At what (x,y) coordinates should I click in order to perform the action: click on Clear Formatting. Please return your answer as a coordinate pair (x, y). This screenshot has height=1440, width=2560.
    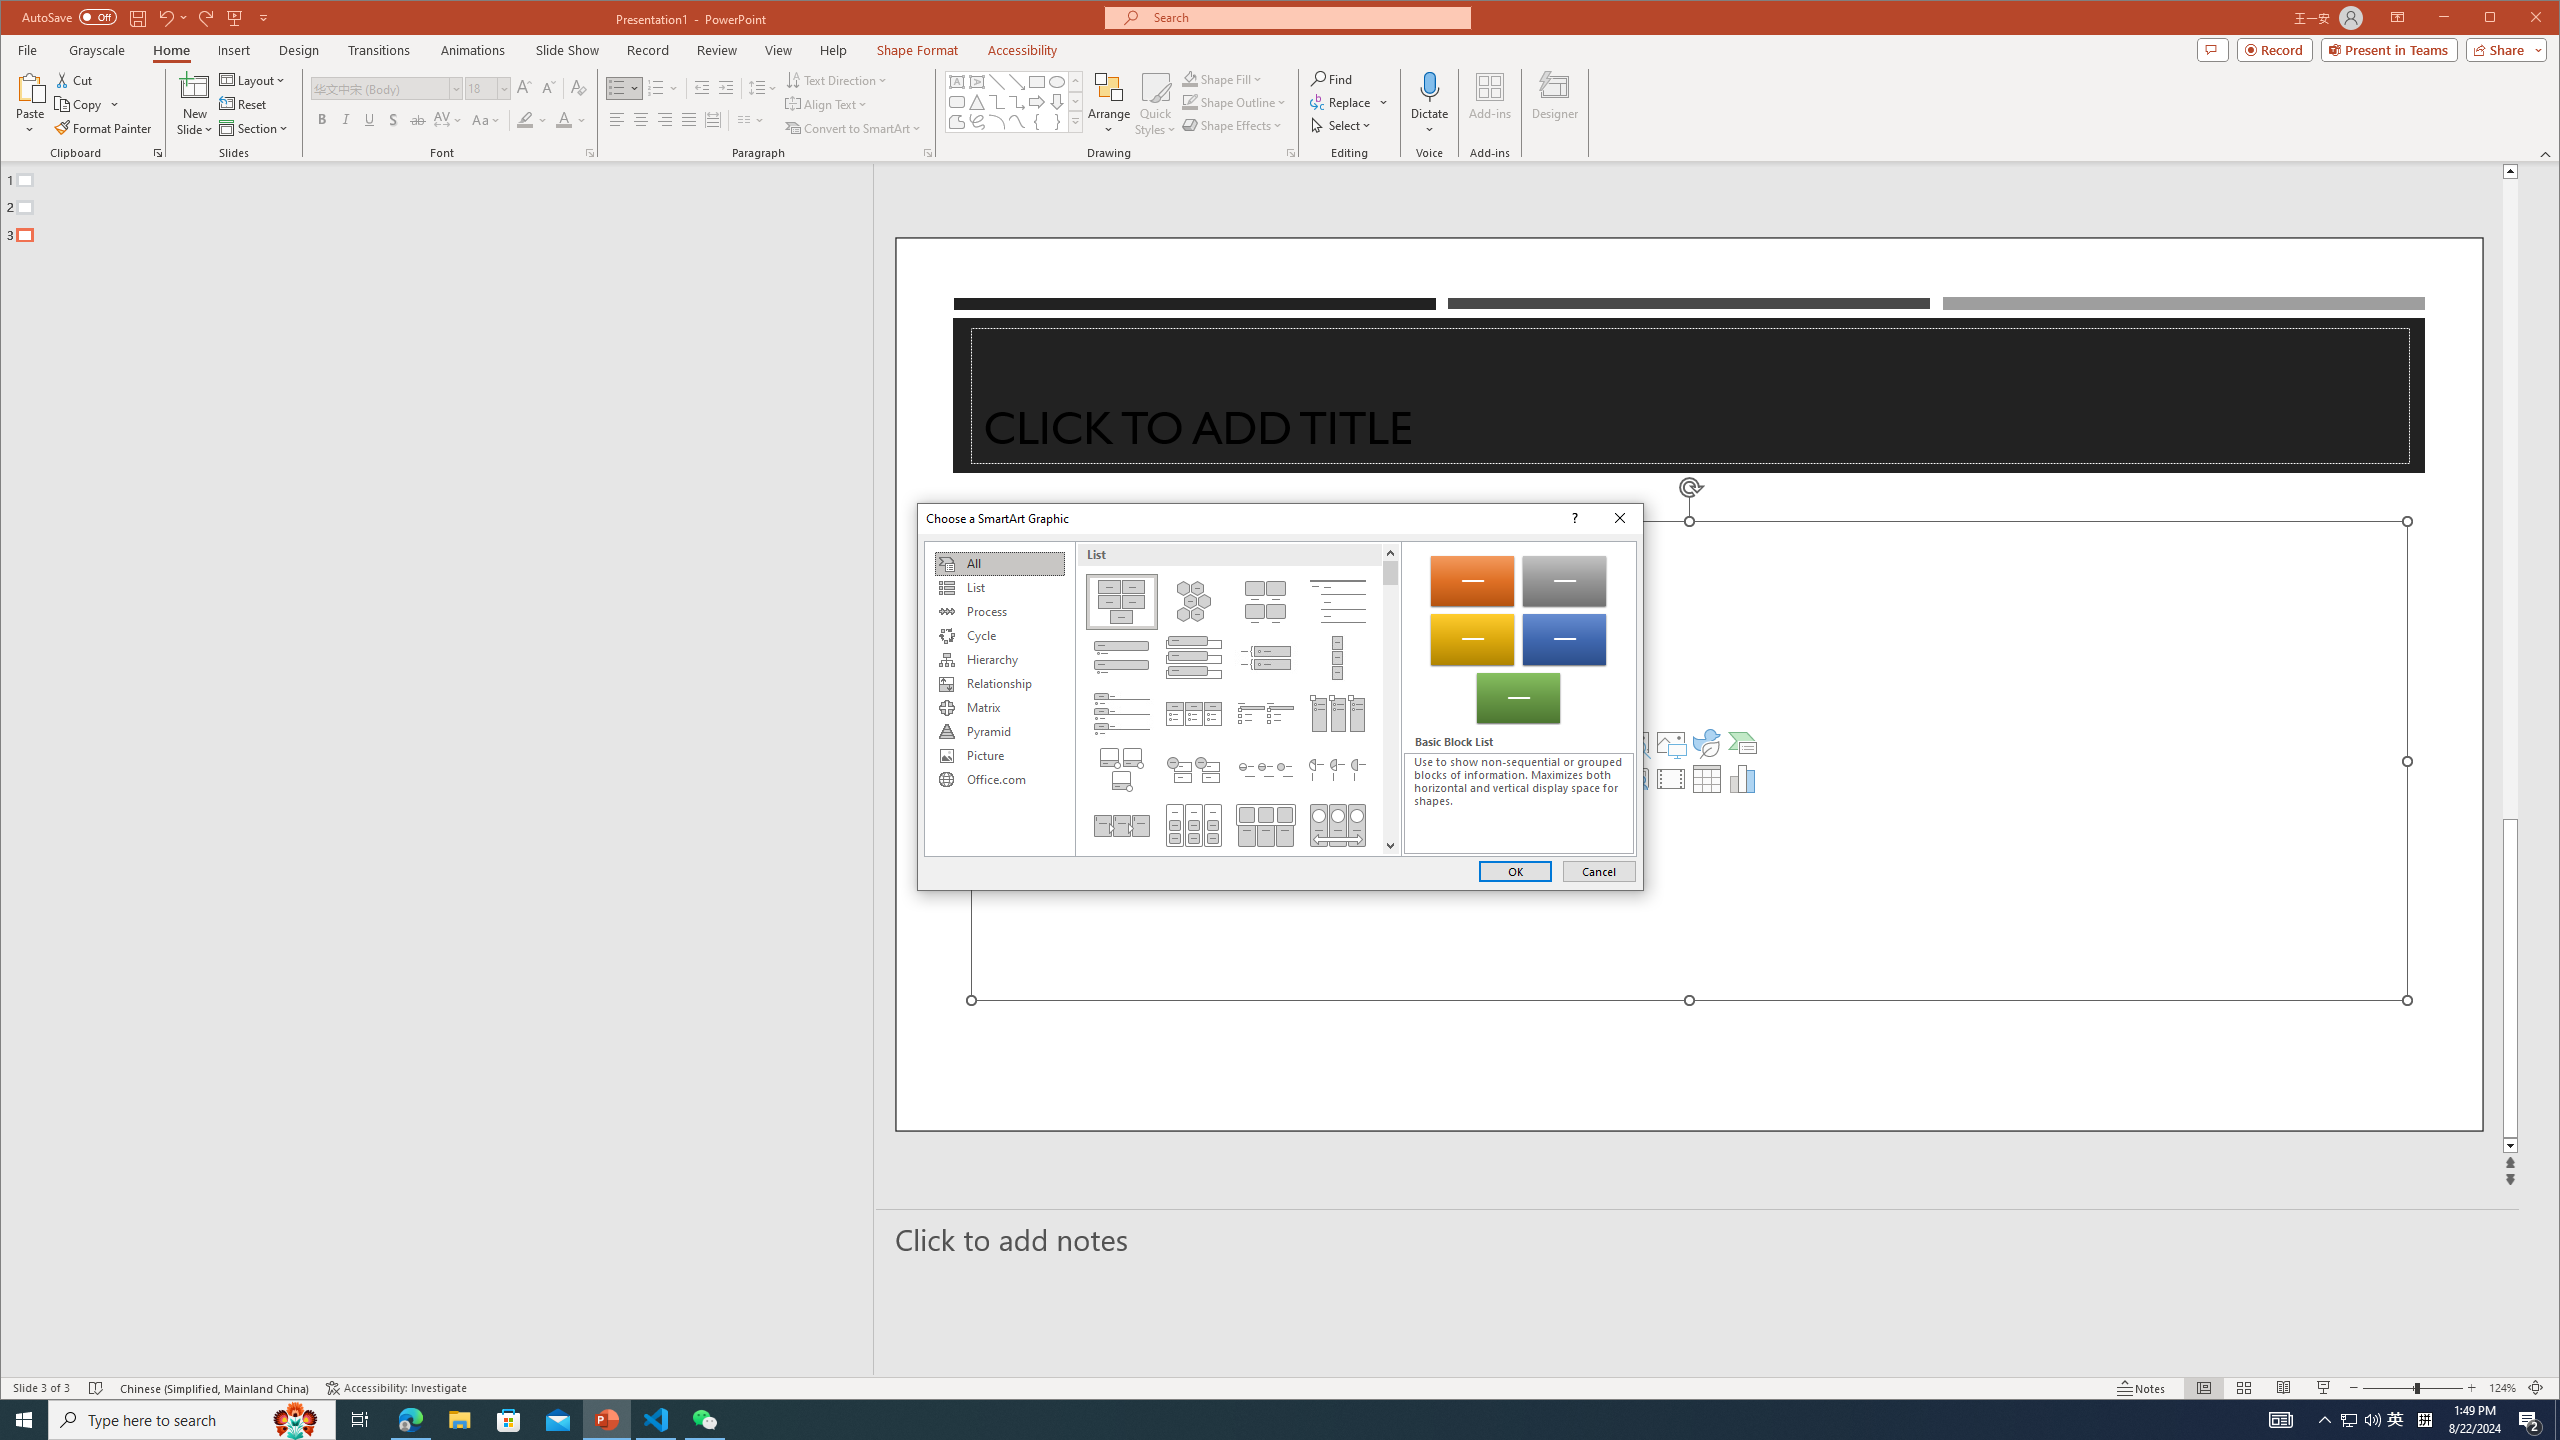
    Looking at the image, I should click on (578, 88).